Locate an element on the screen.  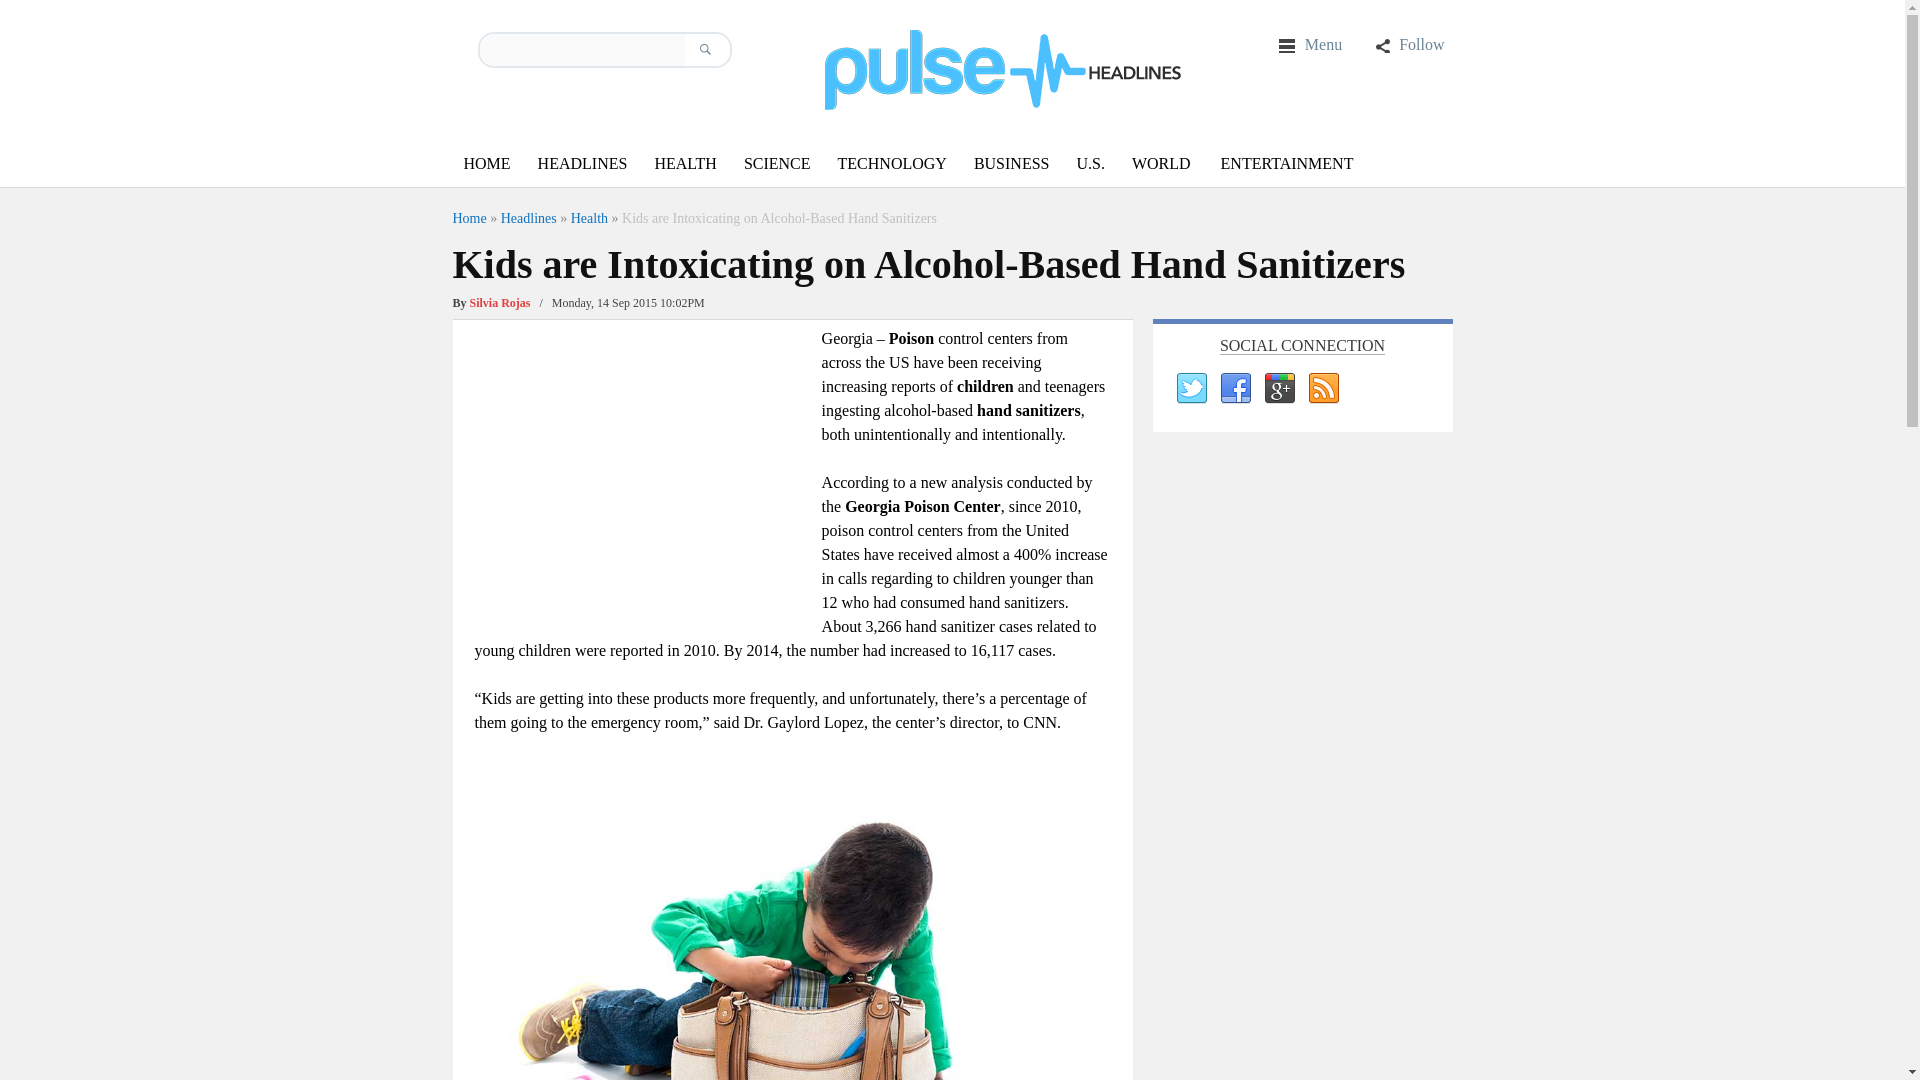
 View all posts by Silvia Rojas is located at coordinates (500, 302).